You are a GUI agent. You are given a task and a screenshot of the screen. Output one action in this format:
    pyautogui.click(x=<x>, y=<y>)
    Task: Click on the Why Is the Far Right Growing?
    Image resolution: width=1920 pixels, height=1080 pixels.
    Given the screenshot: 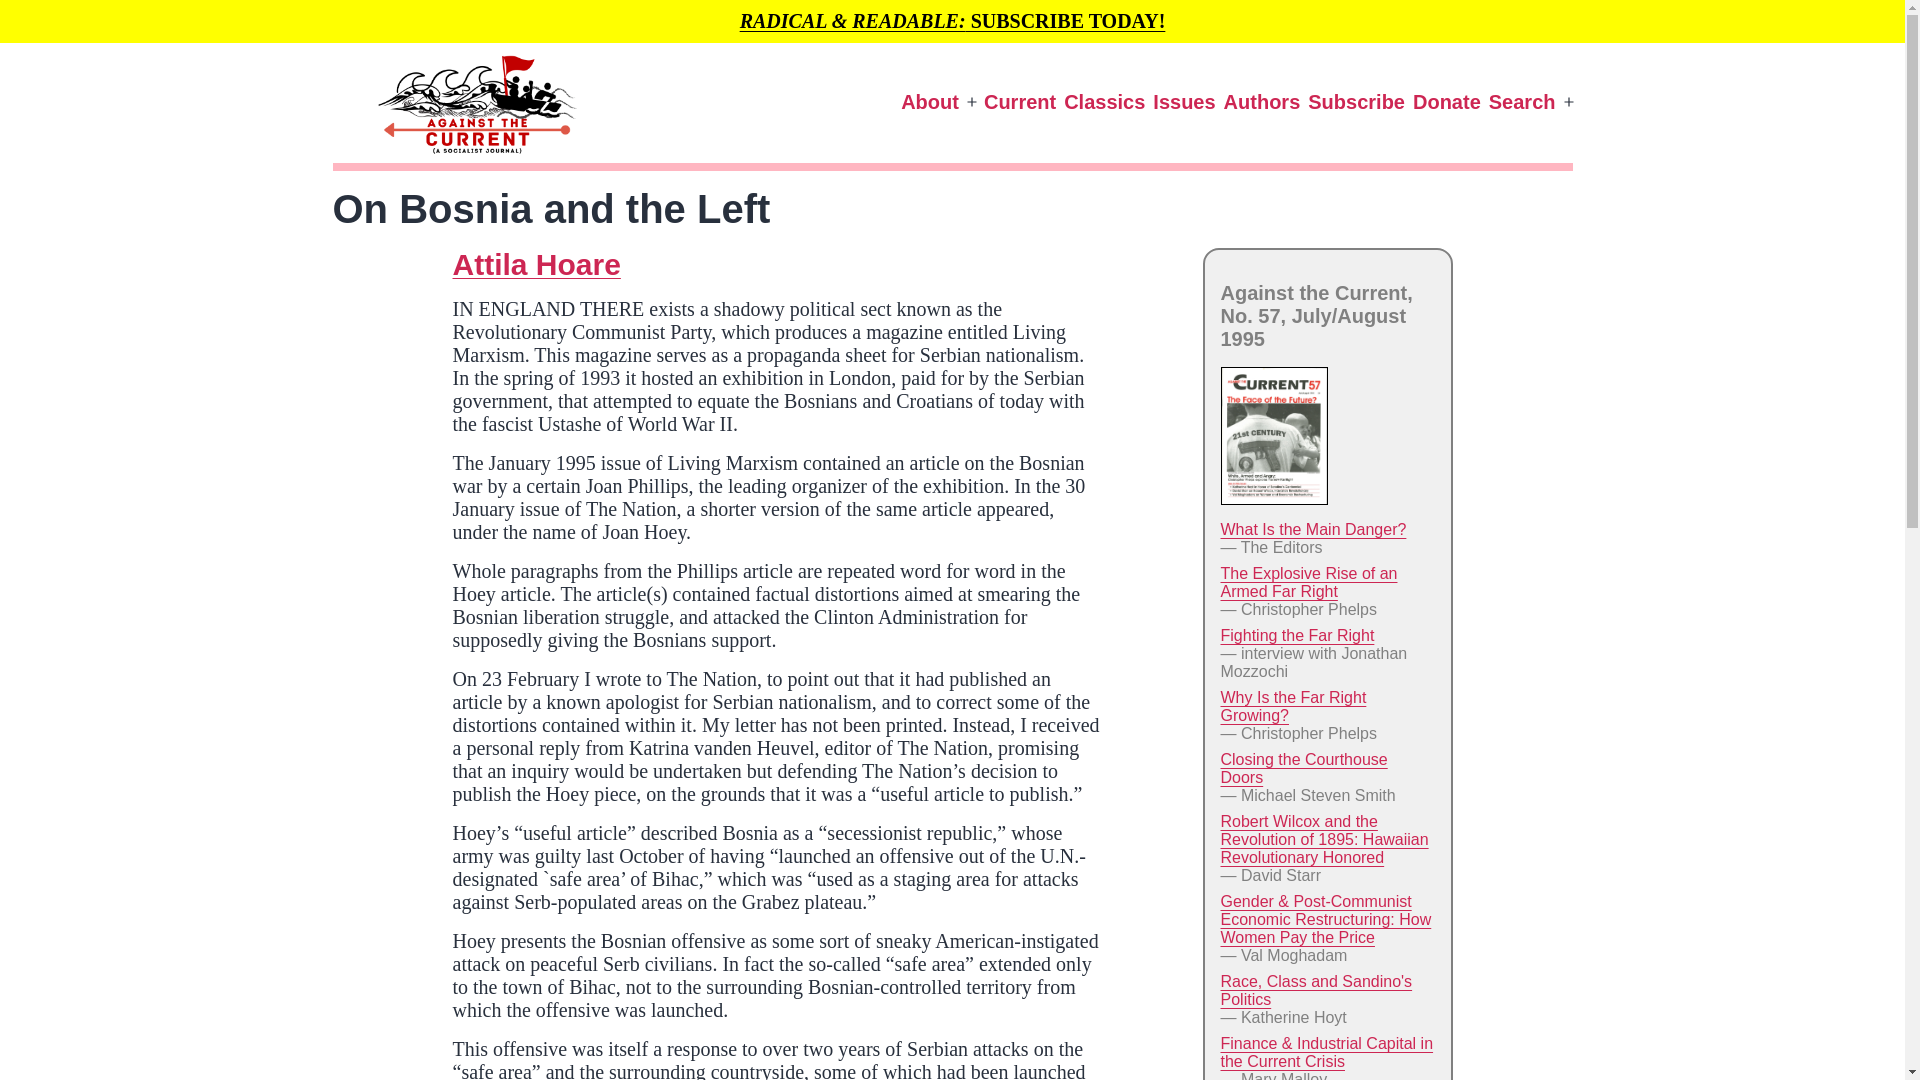 What is the action you would take?
    pyautogui.click(x=1292, y=706)
    